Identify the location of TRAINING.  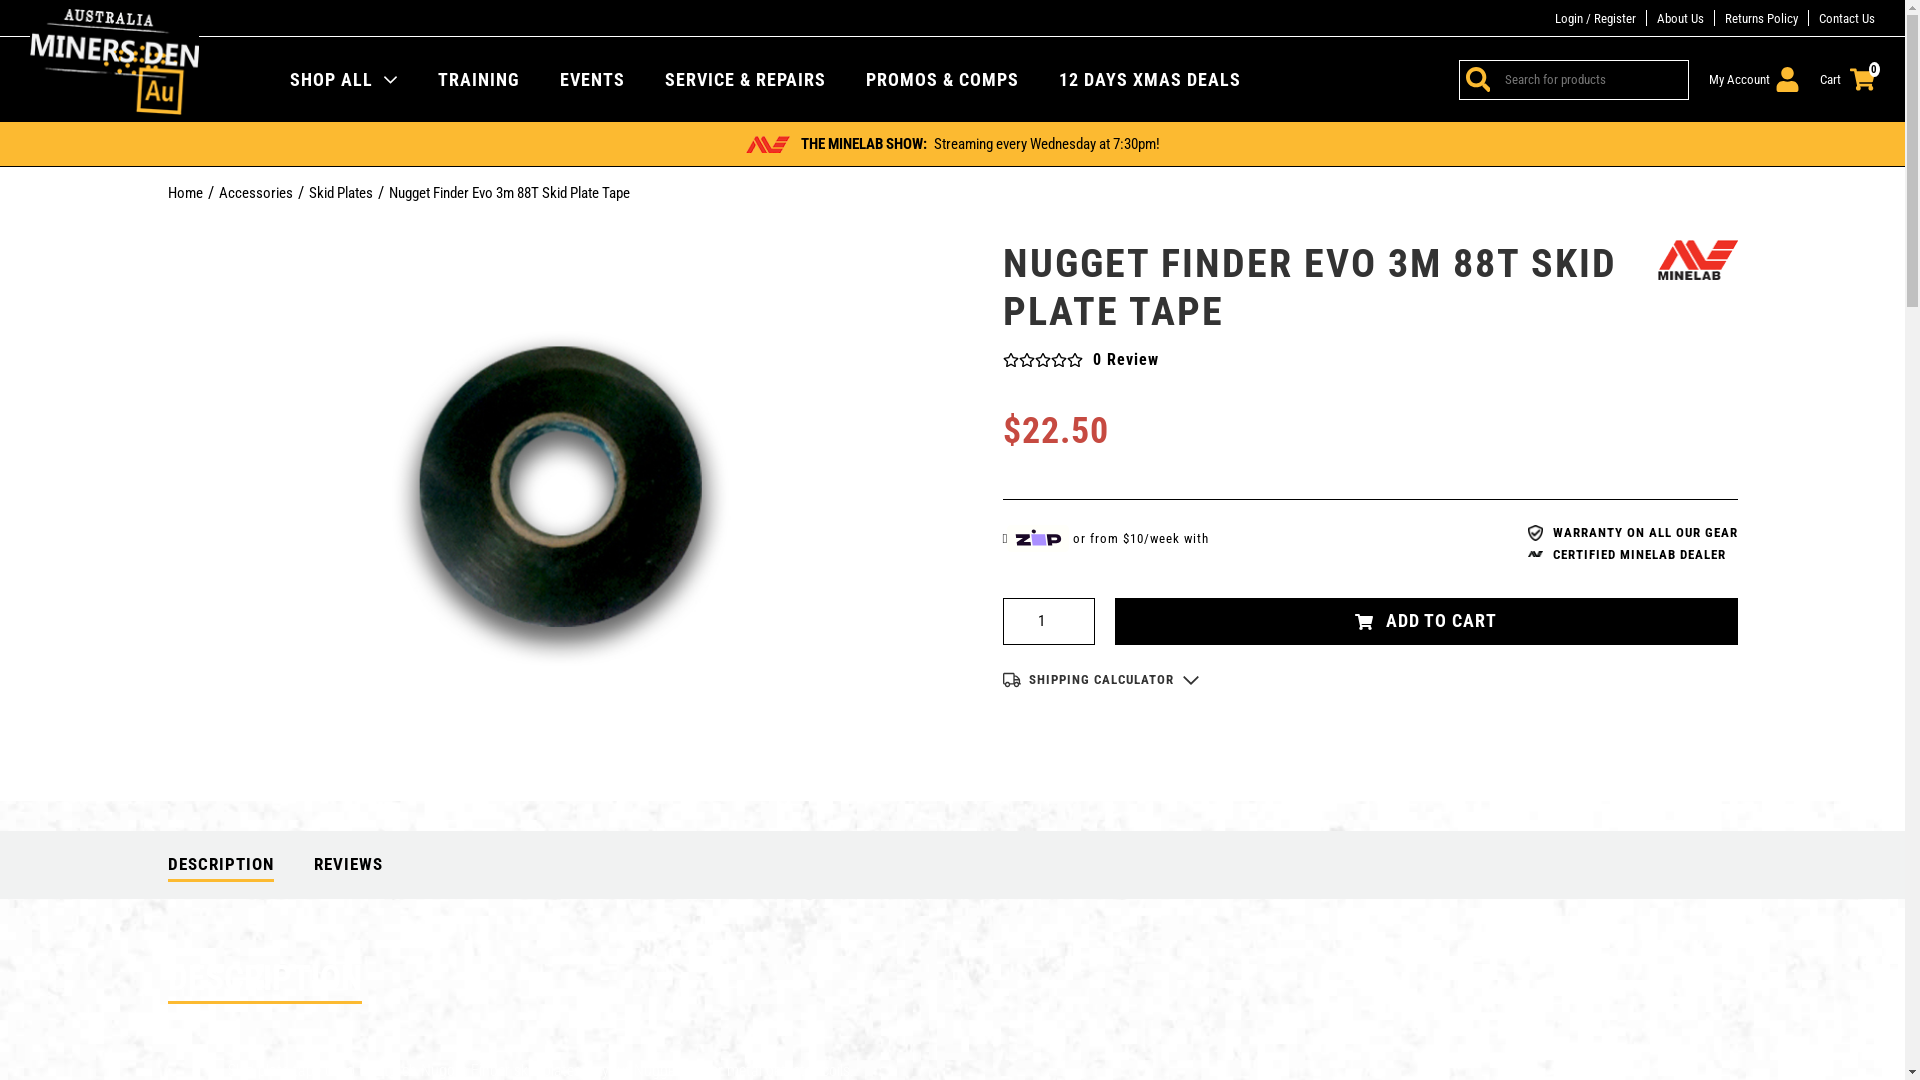
(479, 79).